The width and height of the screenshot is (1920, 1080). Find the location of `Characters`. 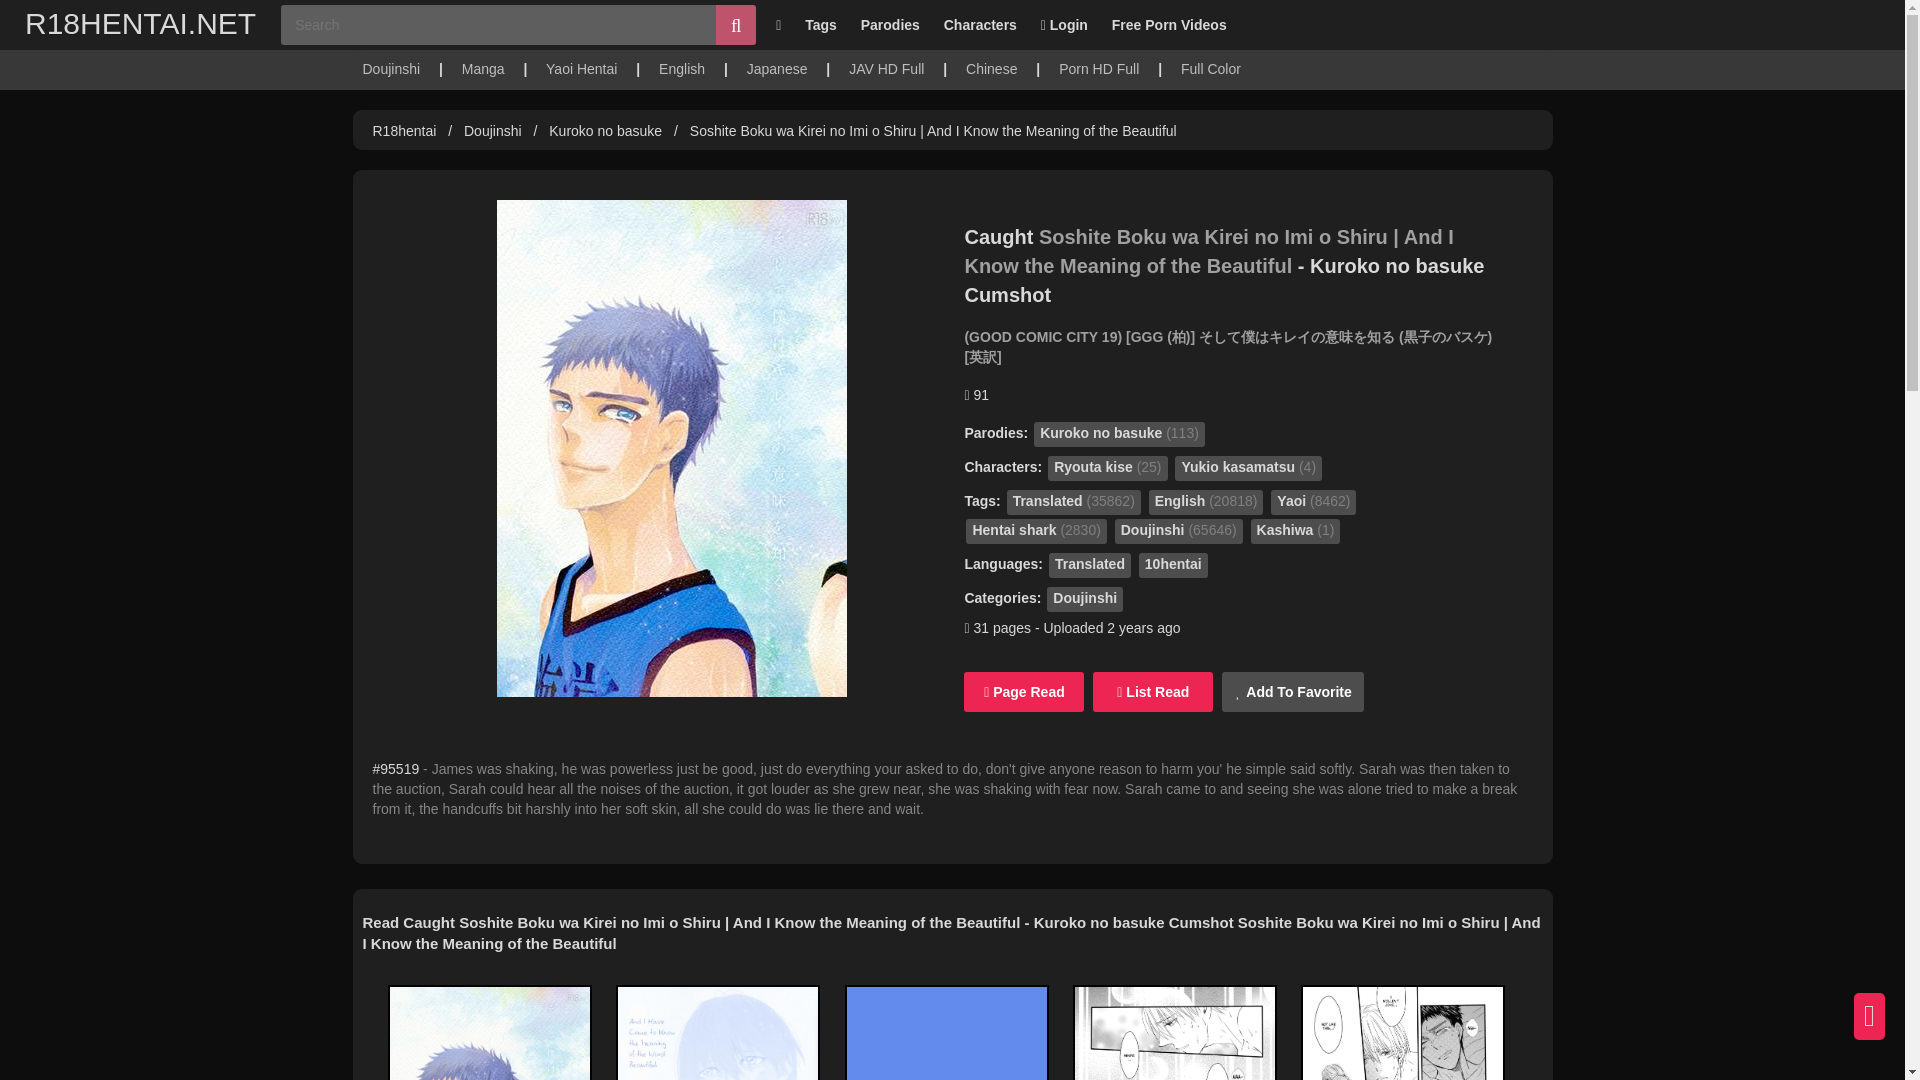

Characters is located at coordinates (980, 24).